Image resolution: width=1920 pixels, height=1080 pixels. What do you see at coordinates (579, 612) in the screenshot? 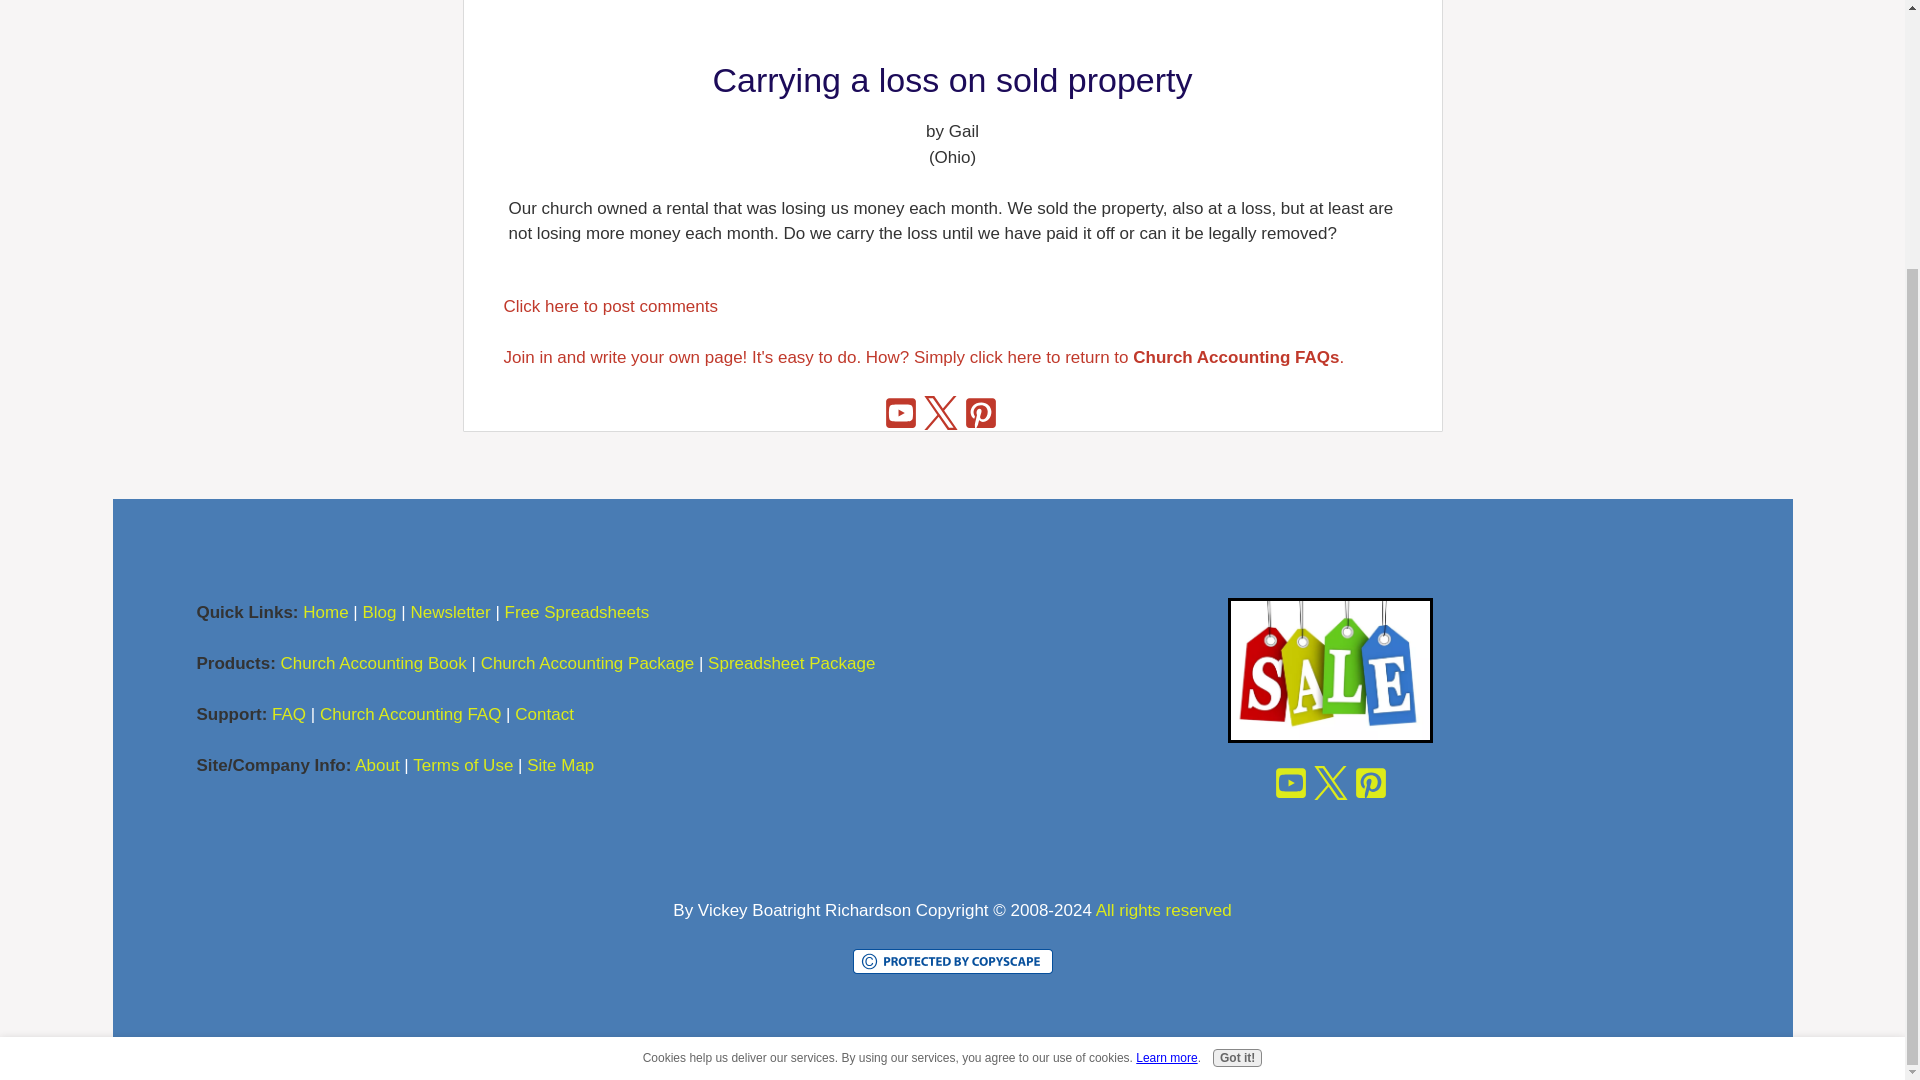
I see `Free Spreadsheets ` at bounding box center [579, 612].